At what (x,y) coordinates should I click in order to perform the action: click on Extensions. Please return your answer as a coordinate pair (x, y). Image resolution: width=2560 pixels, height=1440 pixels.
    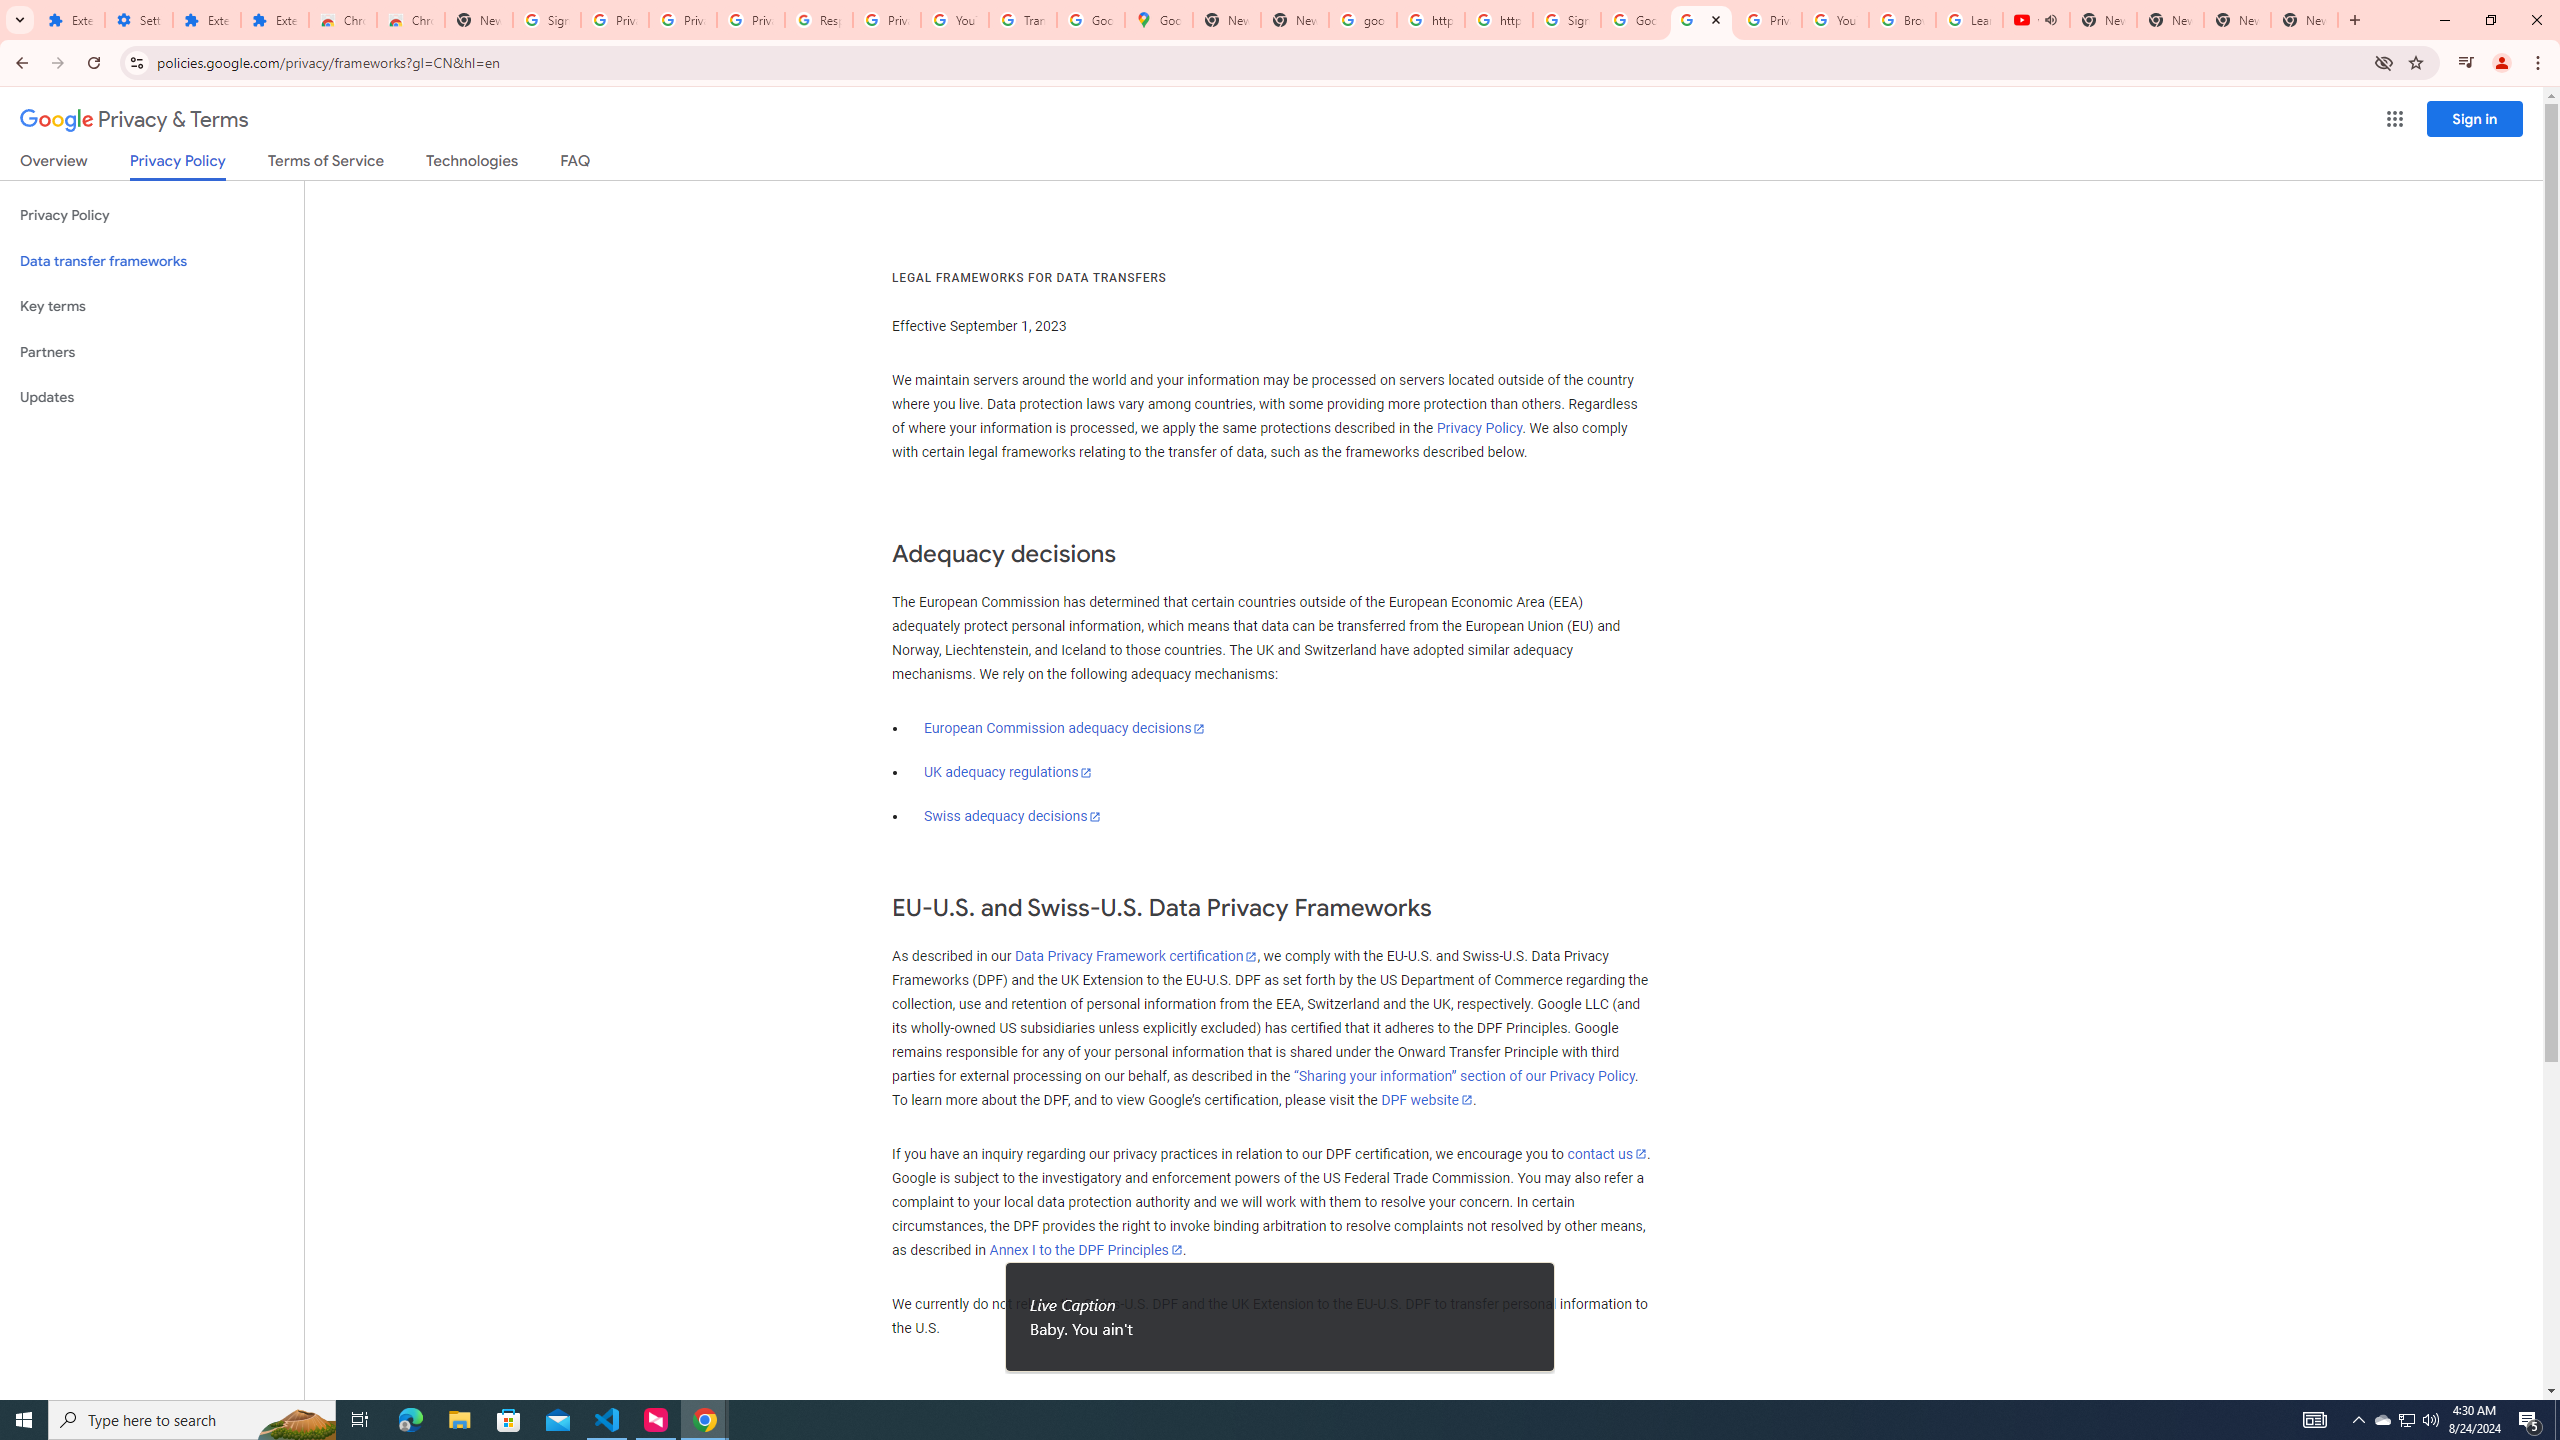
    Looking at the image, I should click on (206, 20).